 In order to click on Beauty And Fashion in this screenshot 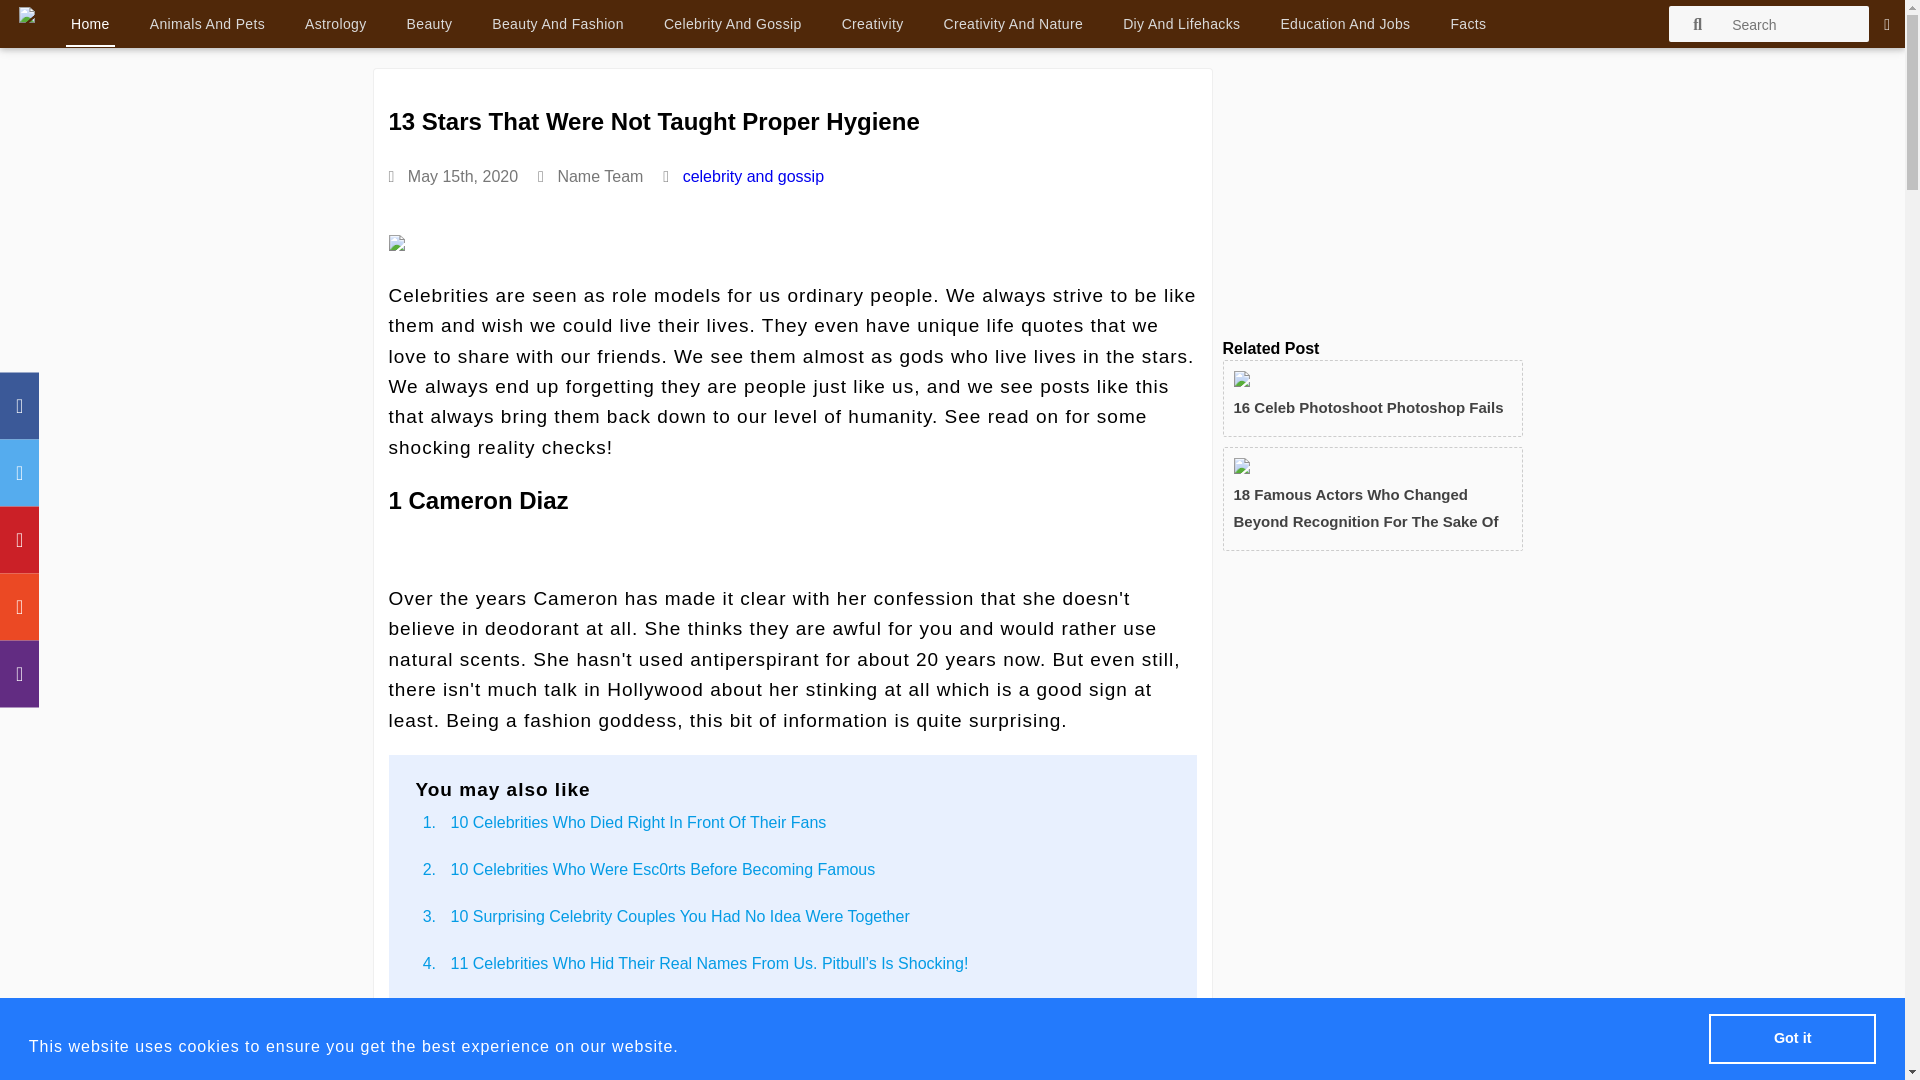, I will do `click(558, 22)`.